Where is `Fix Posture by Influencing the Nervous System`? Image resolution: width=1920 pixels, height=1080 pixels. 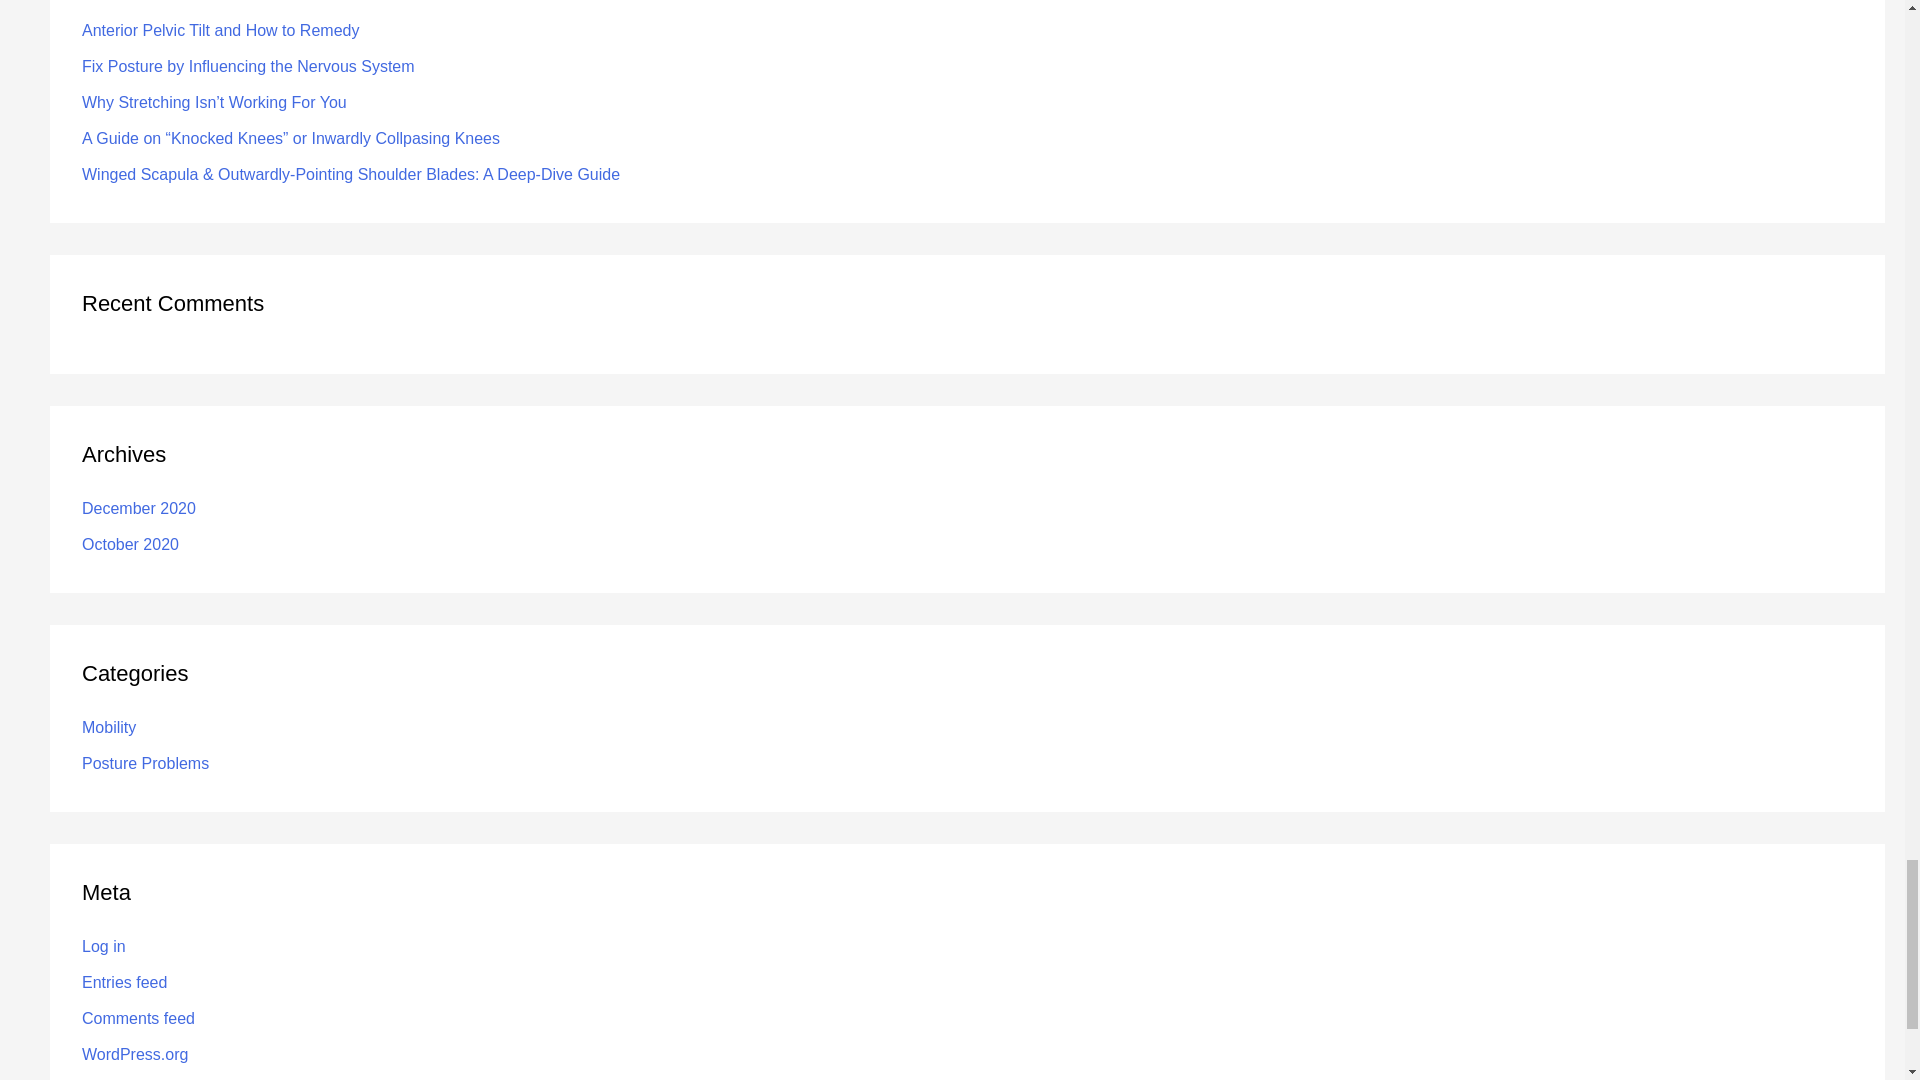
Fix Posture by Influencing the Nervous System is located at coordinates (248, 66).